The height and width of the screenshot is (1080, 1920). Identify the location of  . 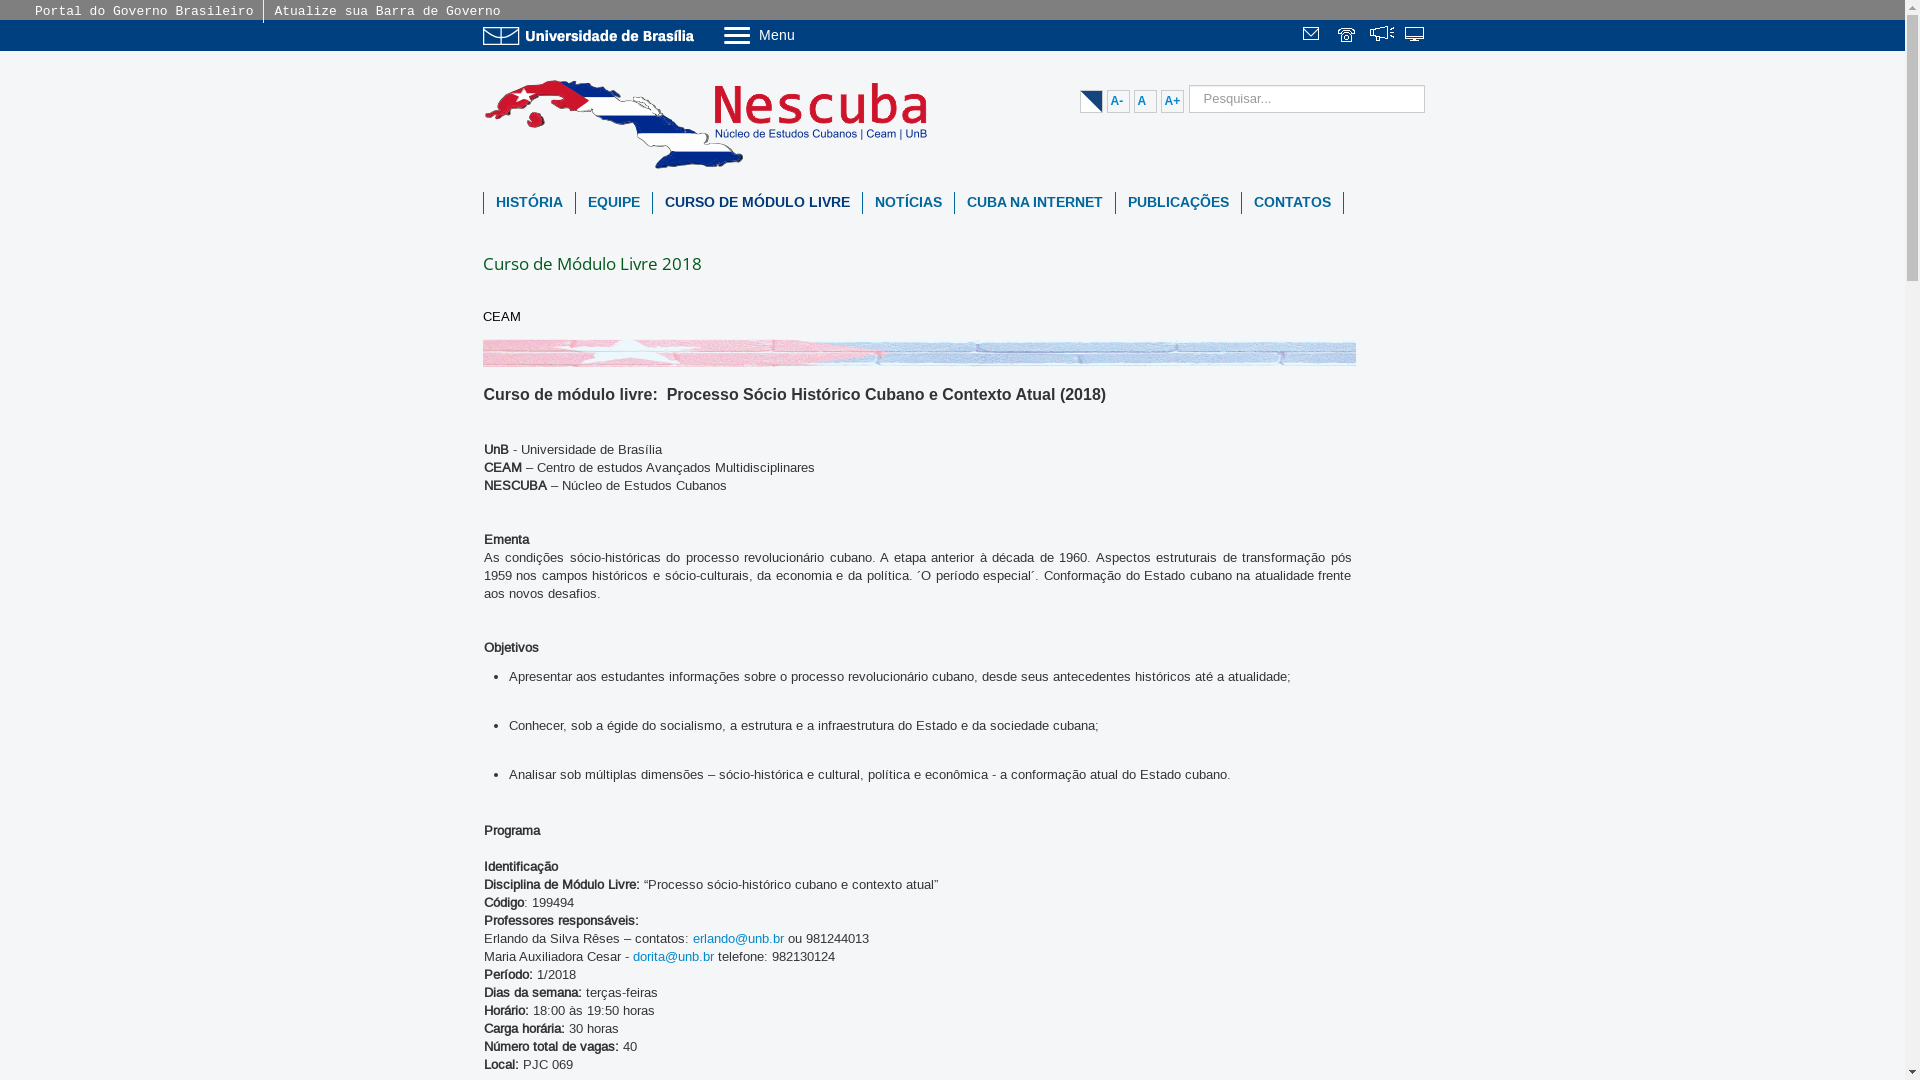
(1382, 36).